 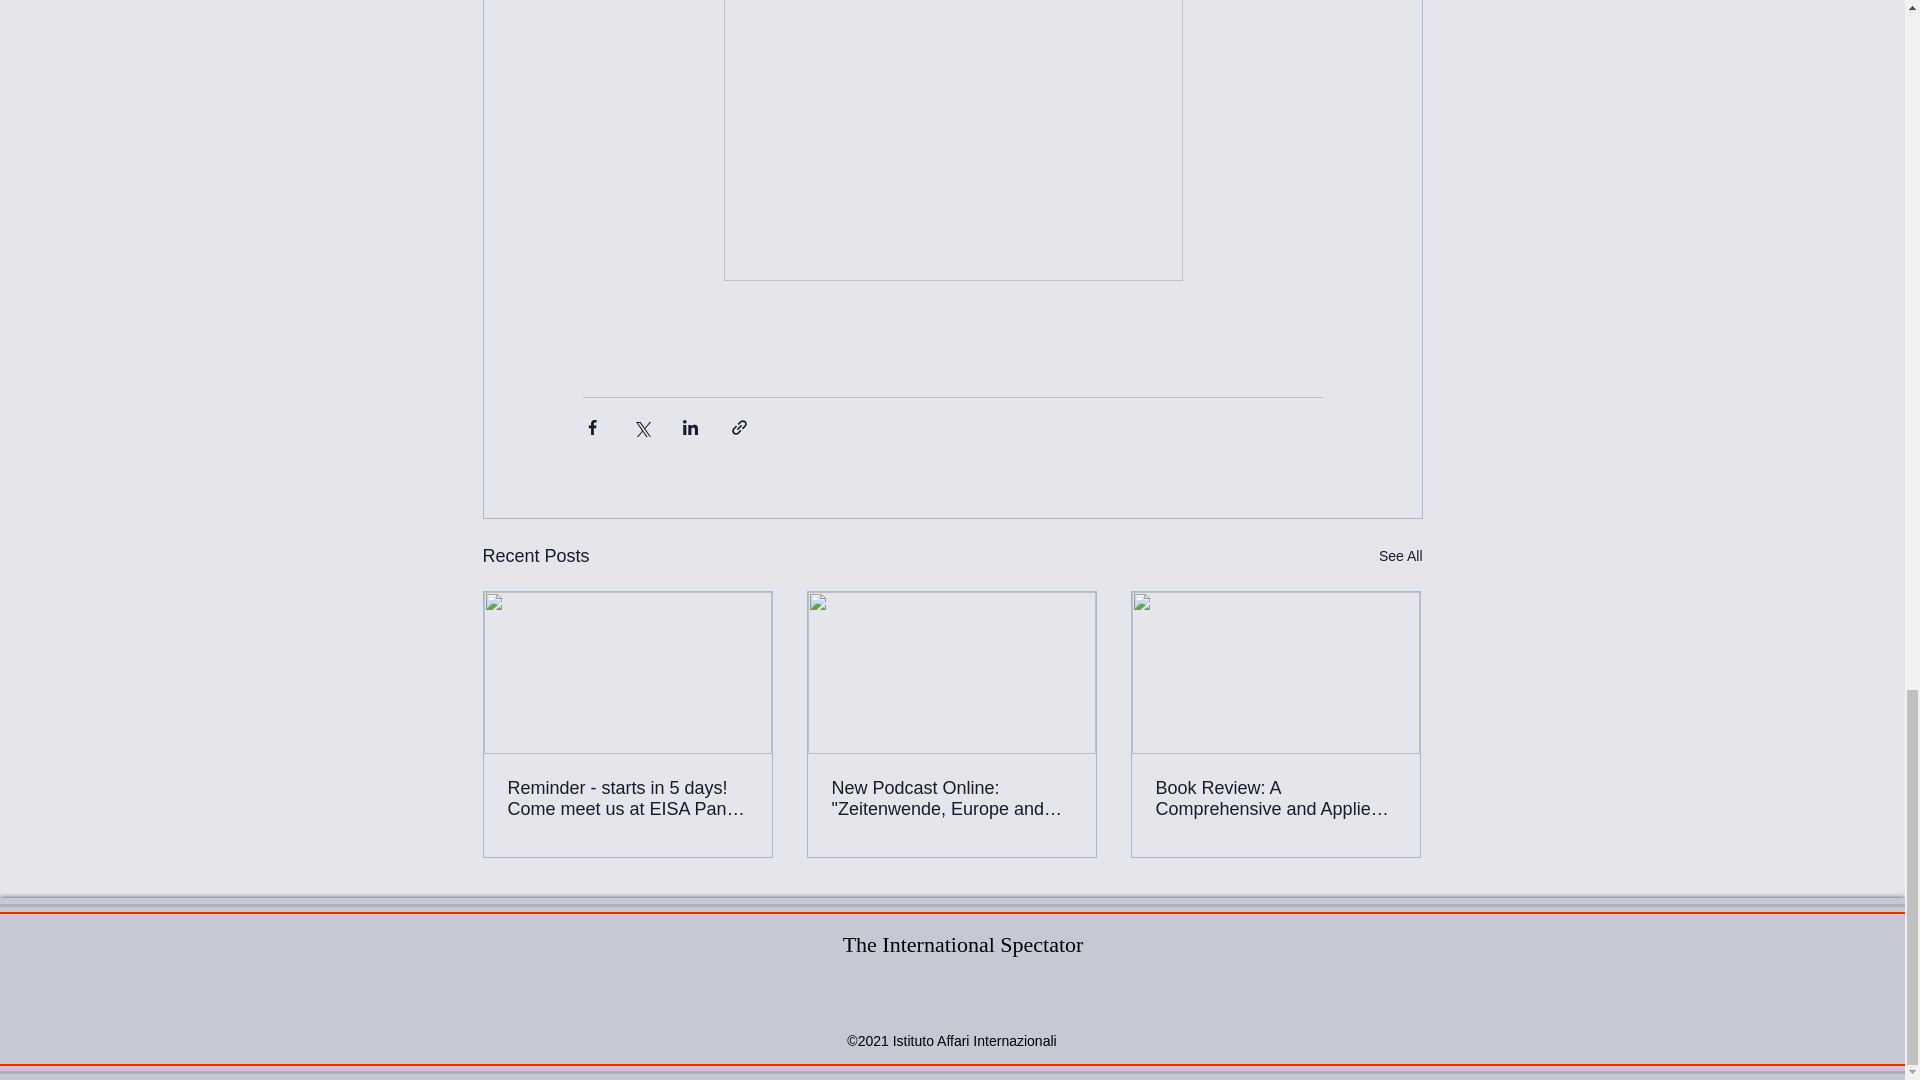 I want to click on The International Spectator, so click(x=963, y=944).